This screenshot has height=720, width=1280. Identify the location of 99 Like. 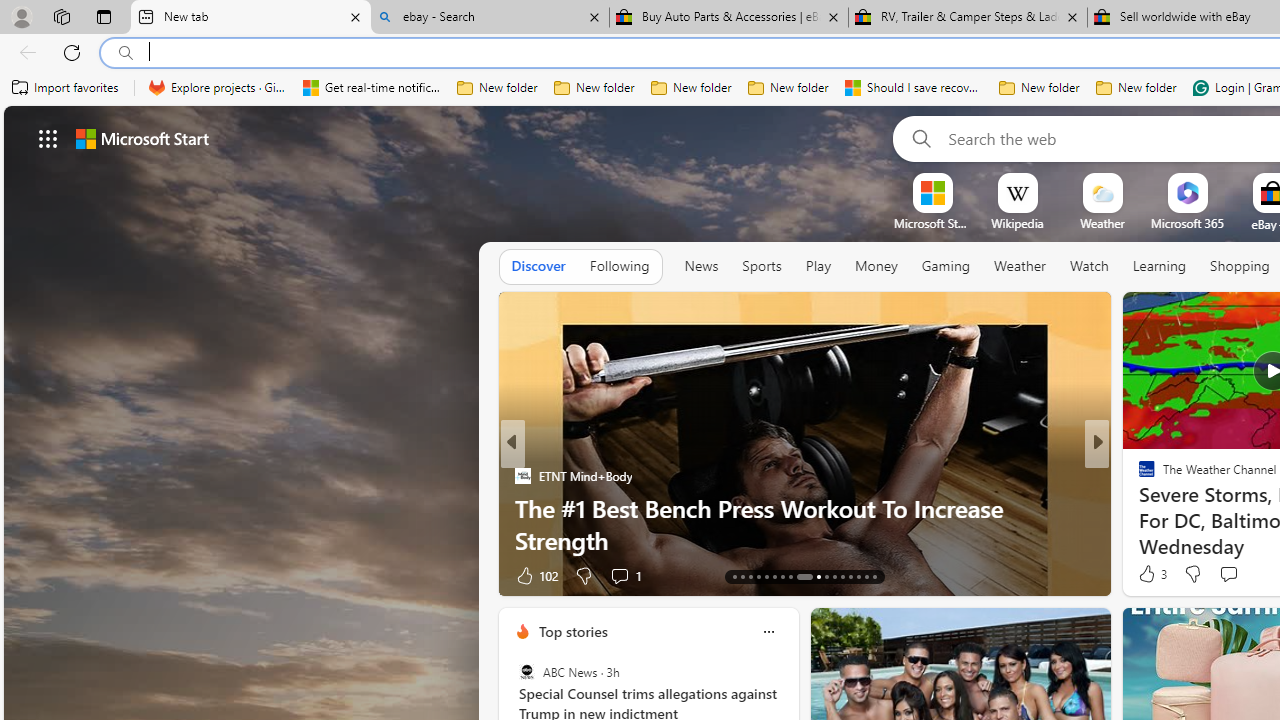
(1149, 574).